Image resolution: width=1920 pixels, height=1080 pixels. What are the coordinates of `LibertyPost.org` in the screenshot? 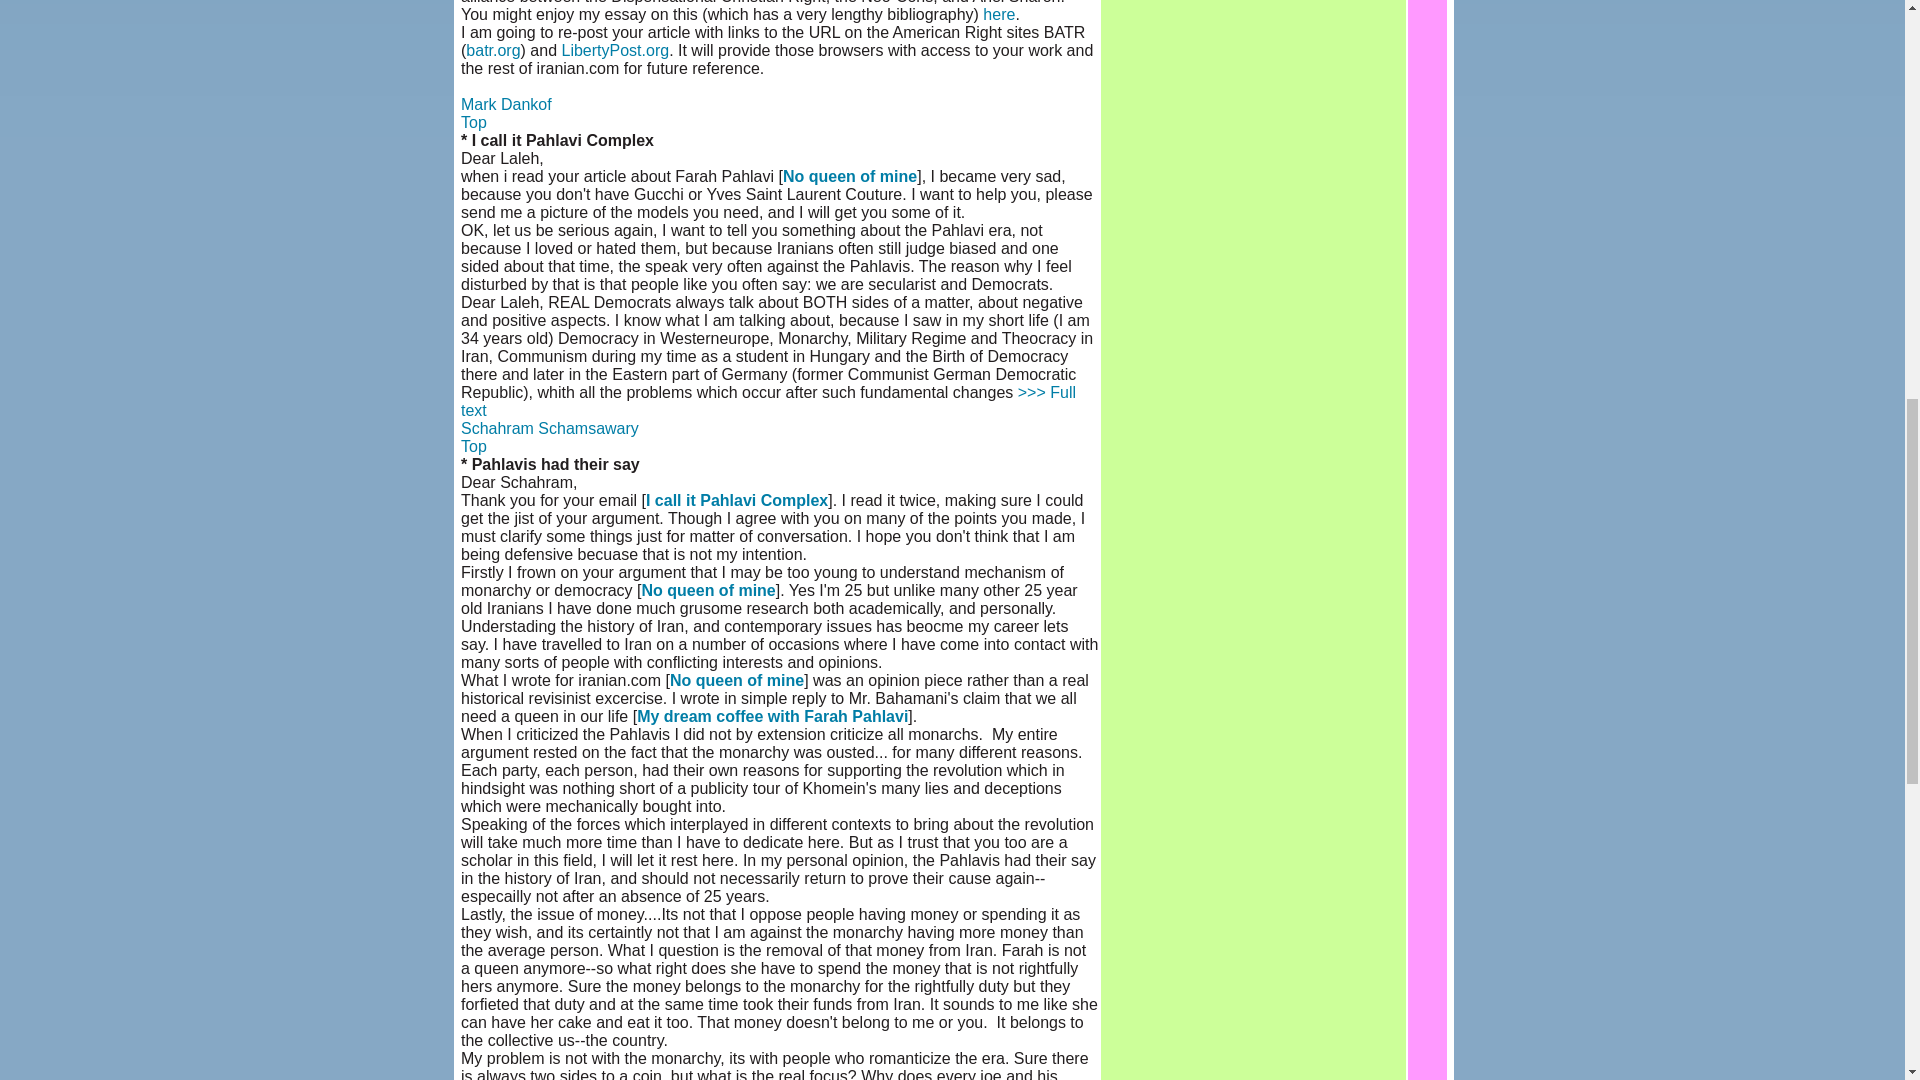 It's located at (616, 50).